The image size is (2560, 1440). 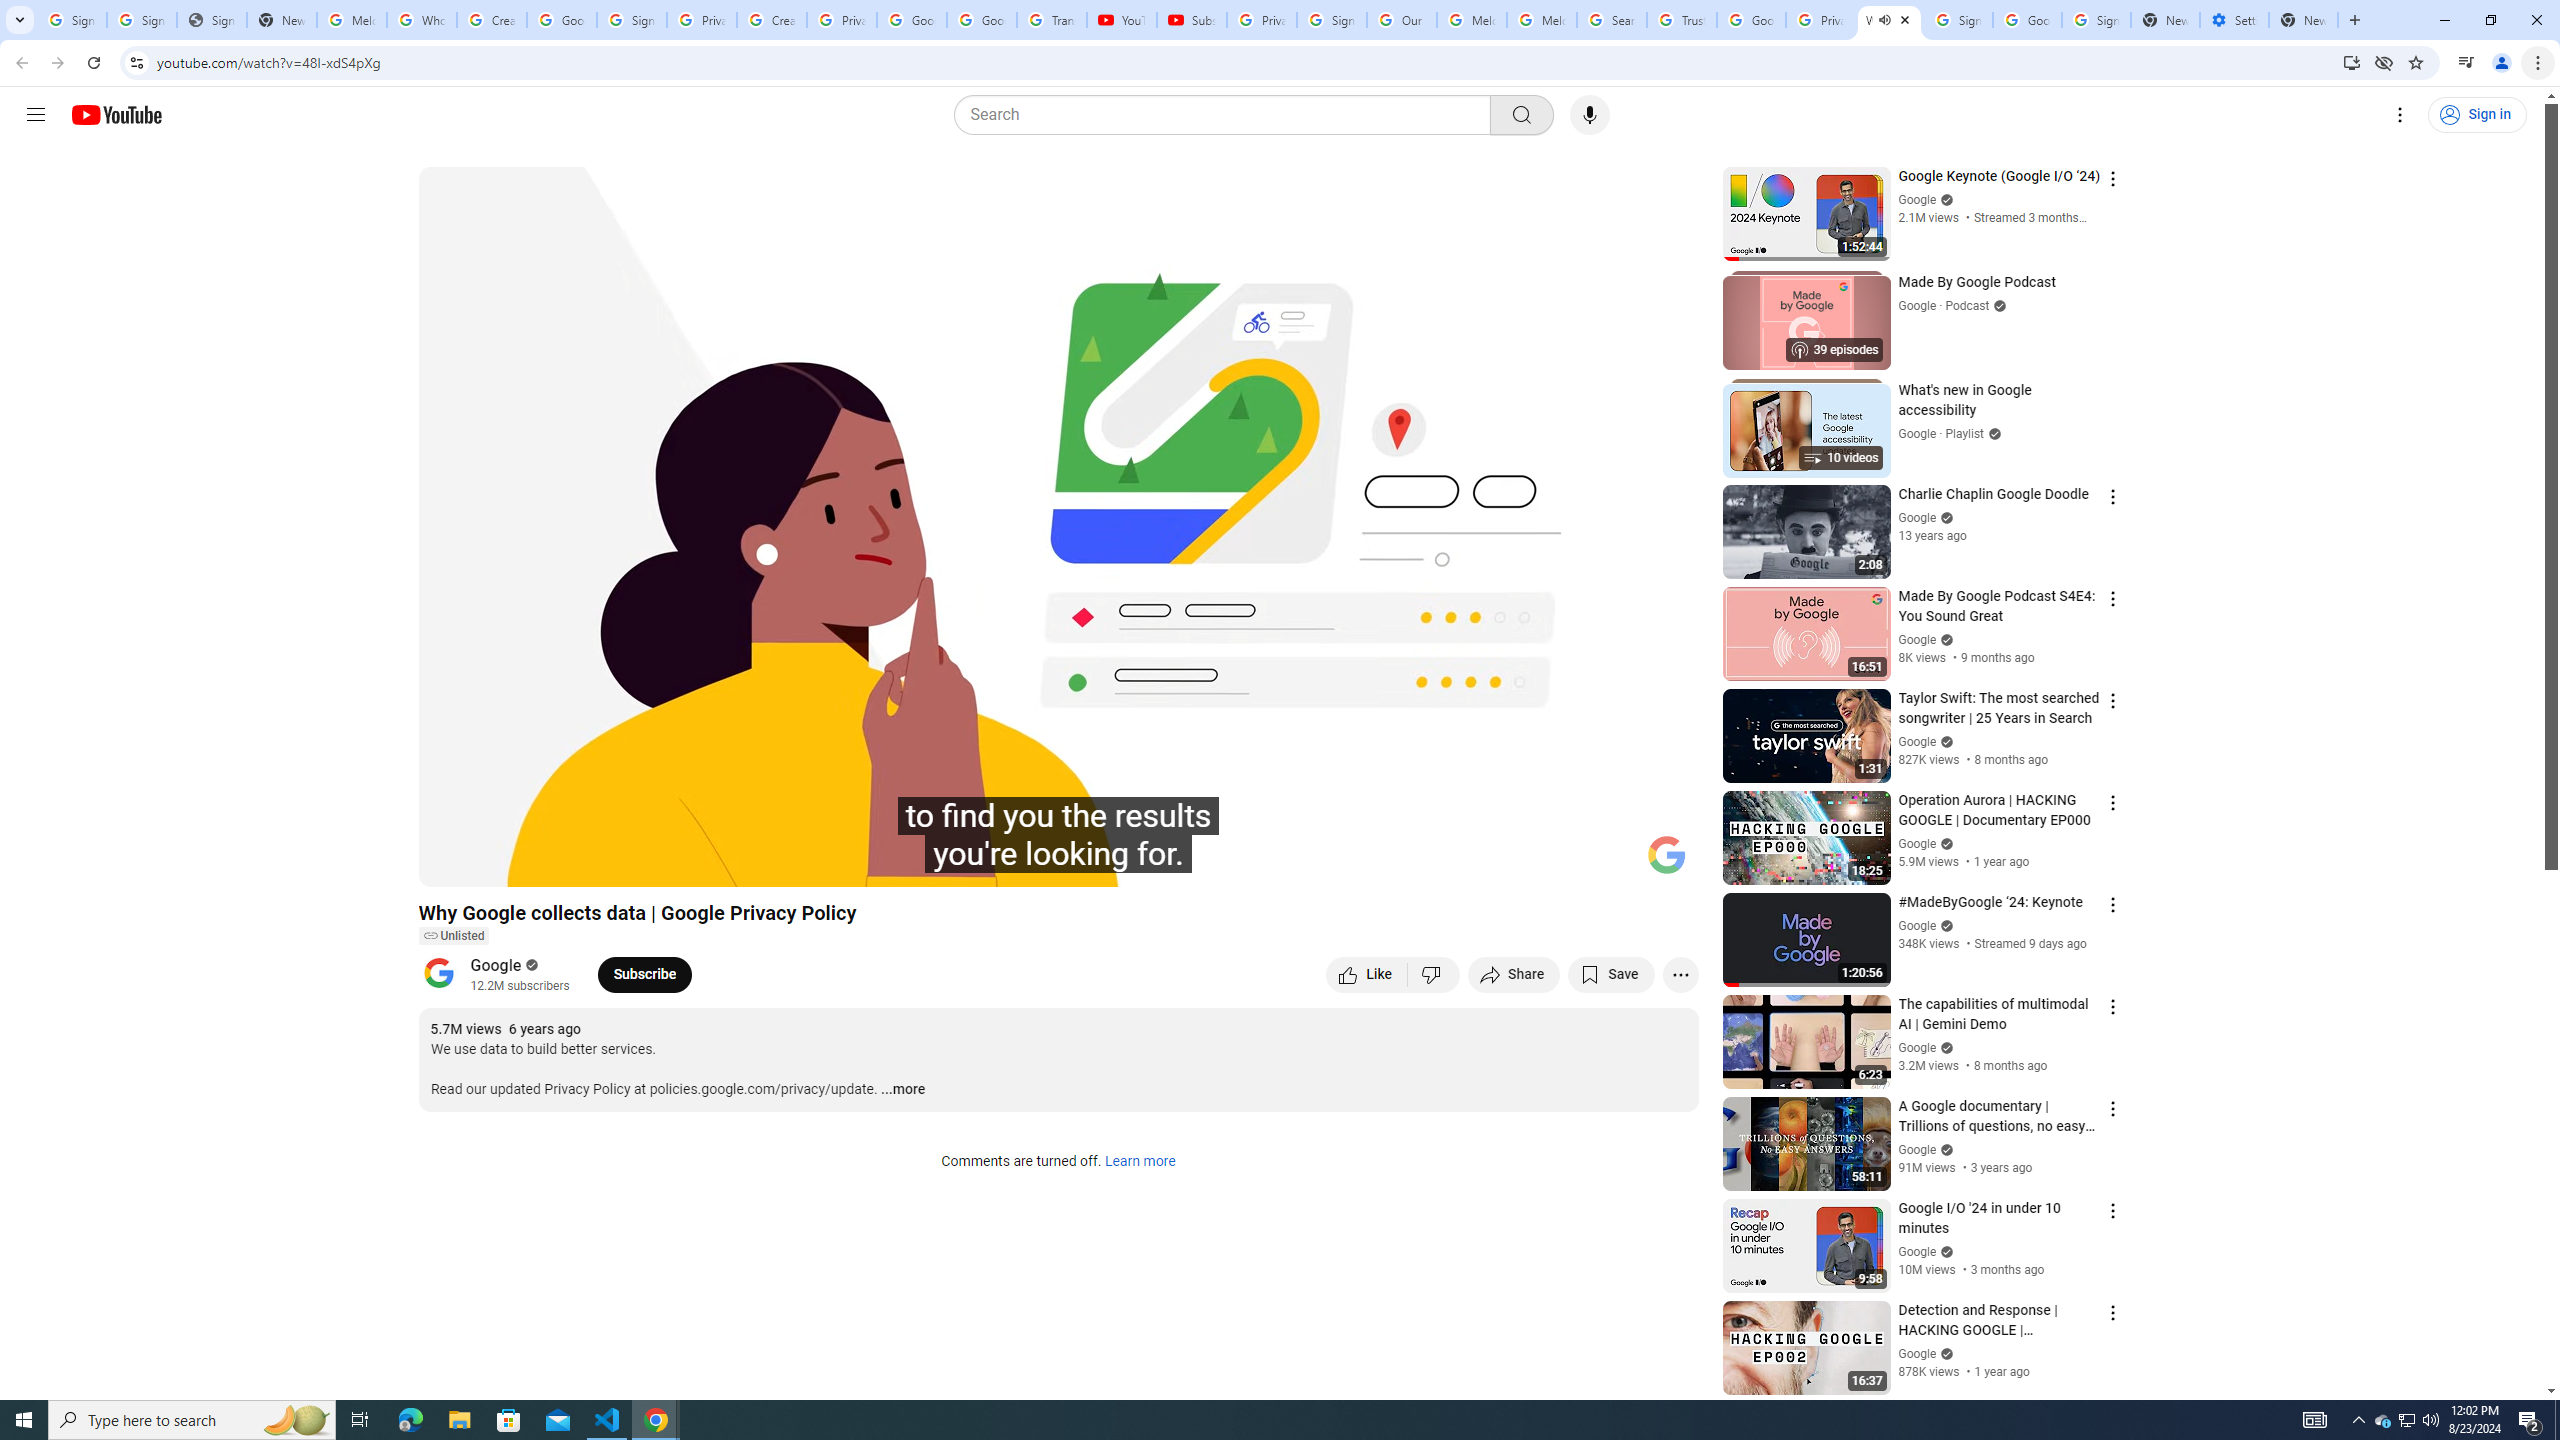 What do you see at coordinates (1120, 20) in the screenshot?
I see `YouTube` at bounding box center [1120, 20].